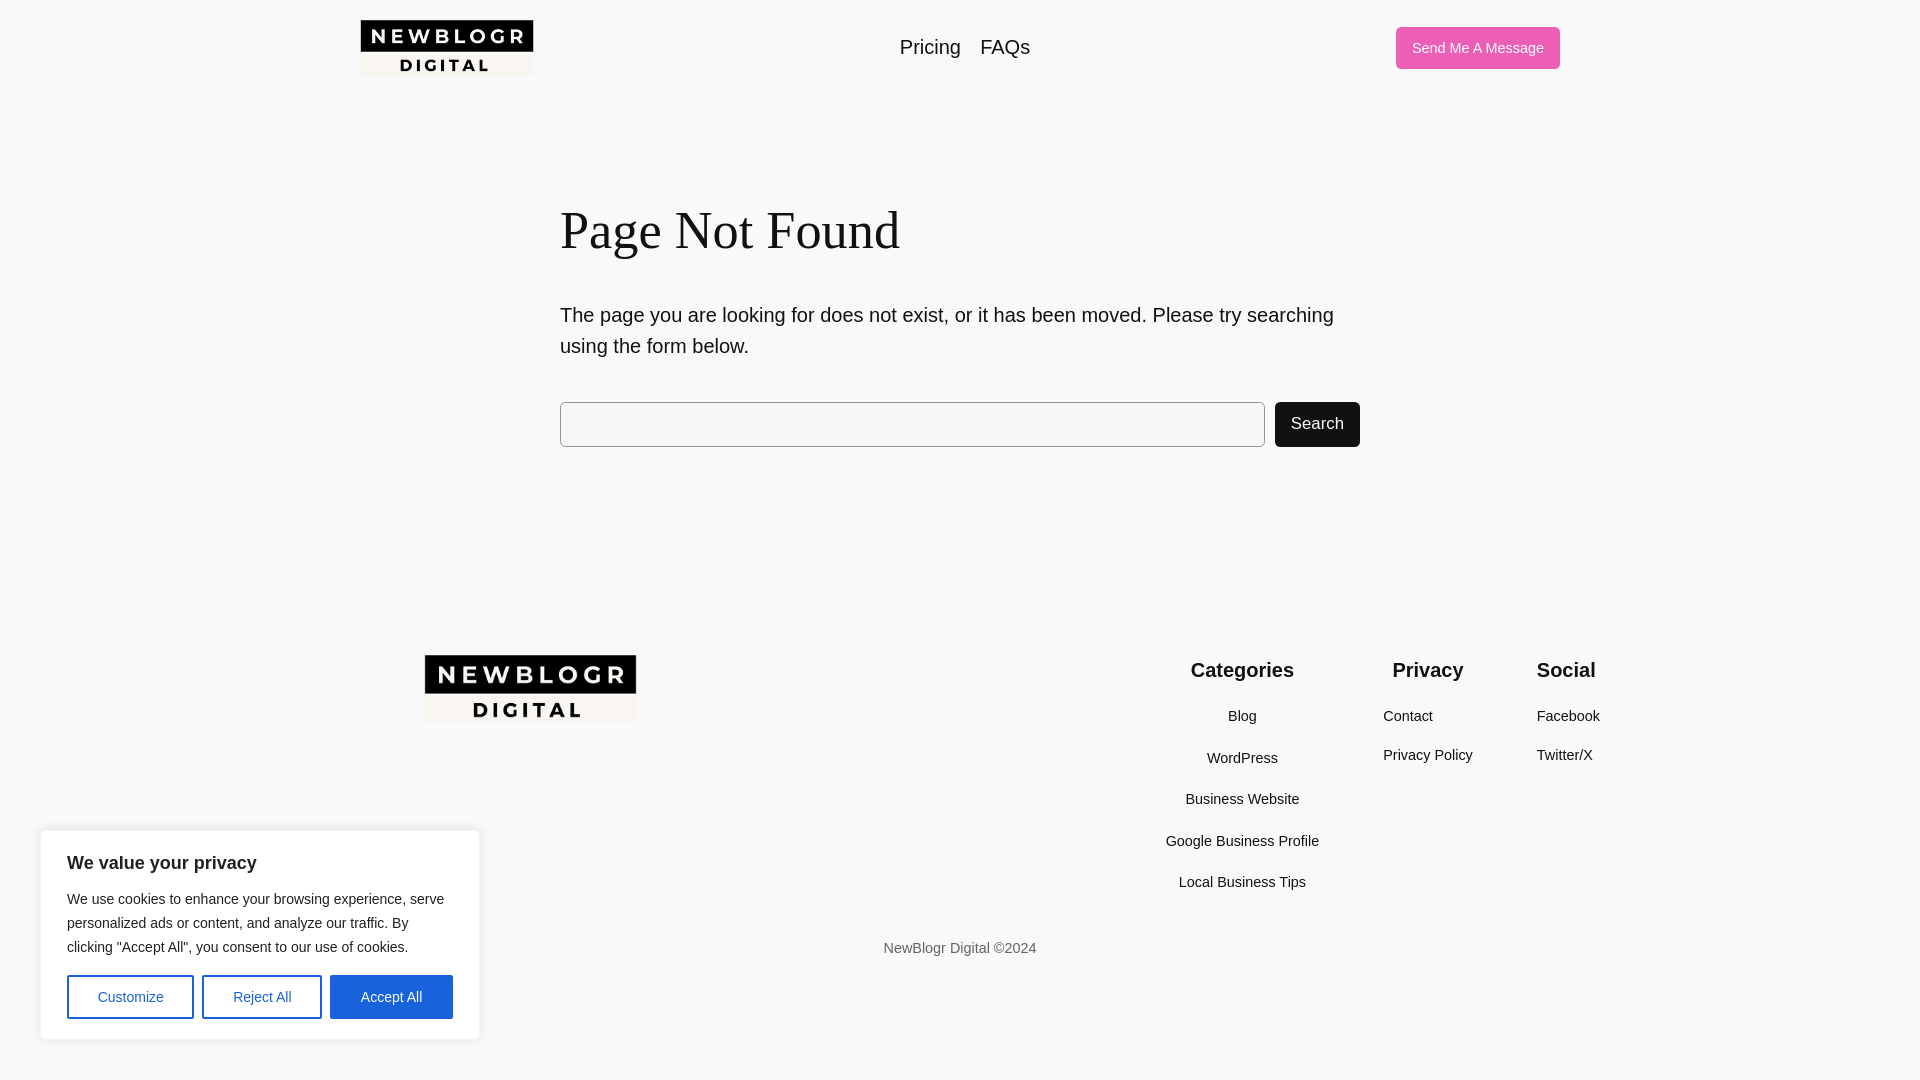 Image resolution: width=1920 pixels, height=1080 pixels. What do you see at coordinates (1568, 716) in the screenshot?
I see `Facebook` at bounding box center [1568, 716].